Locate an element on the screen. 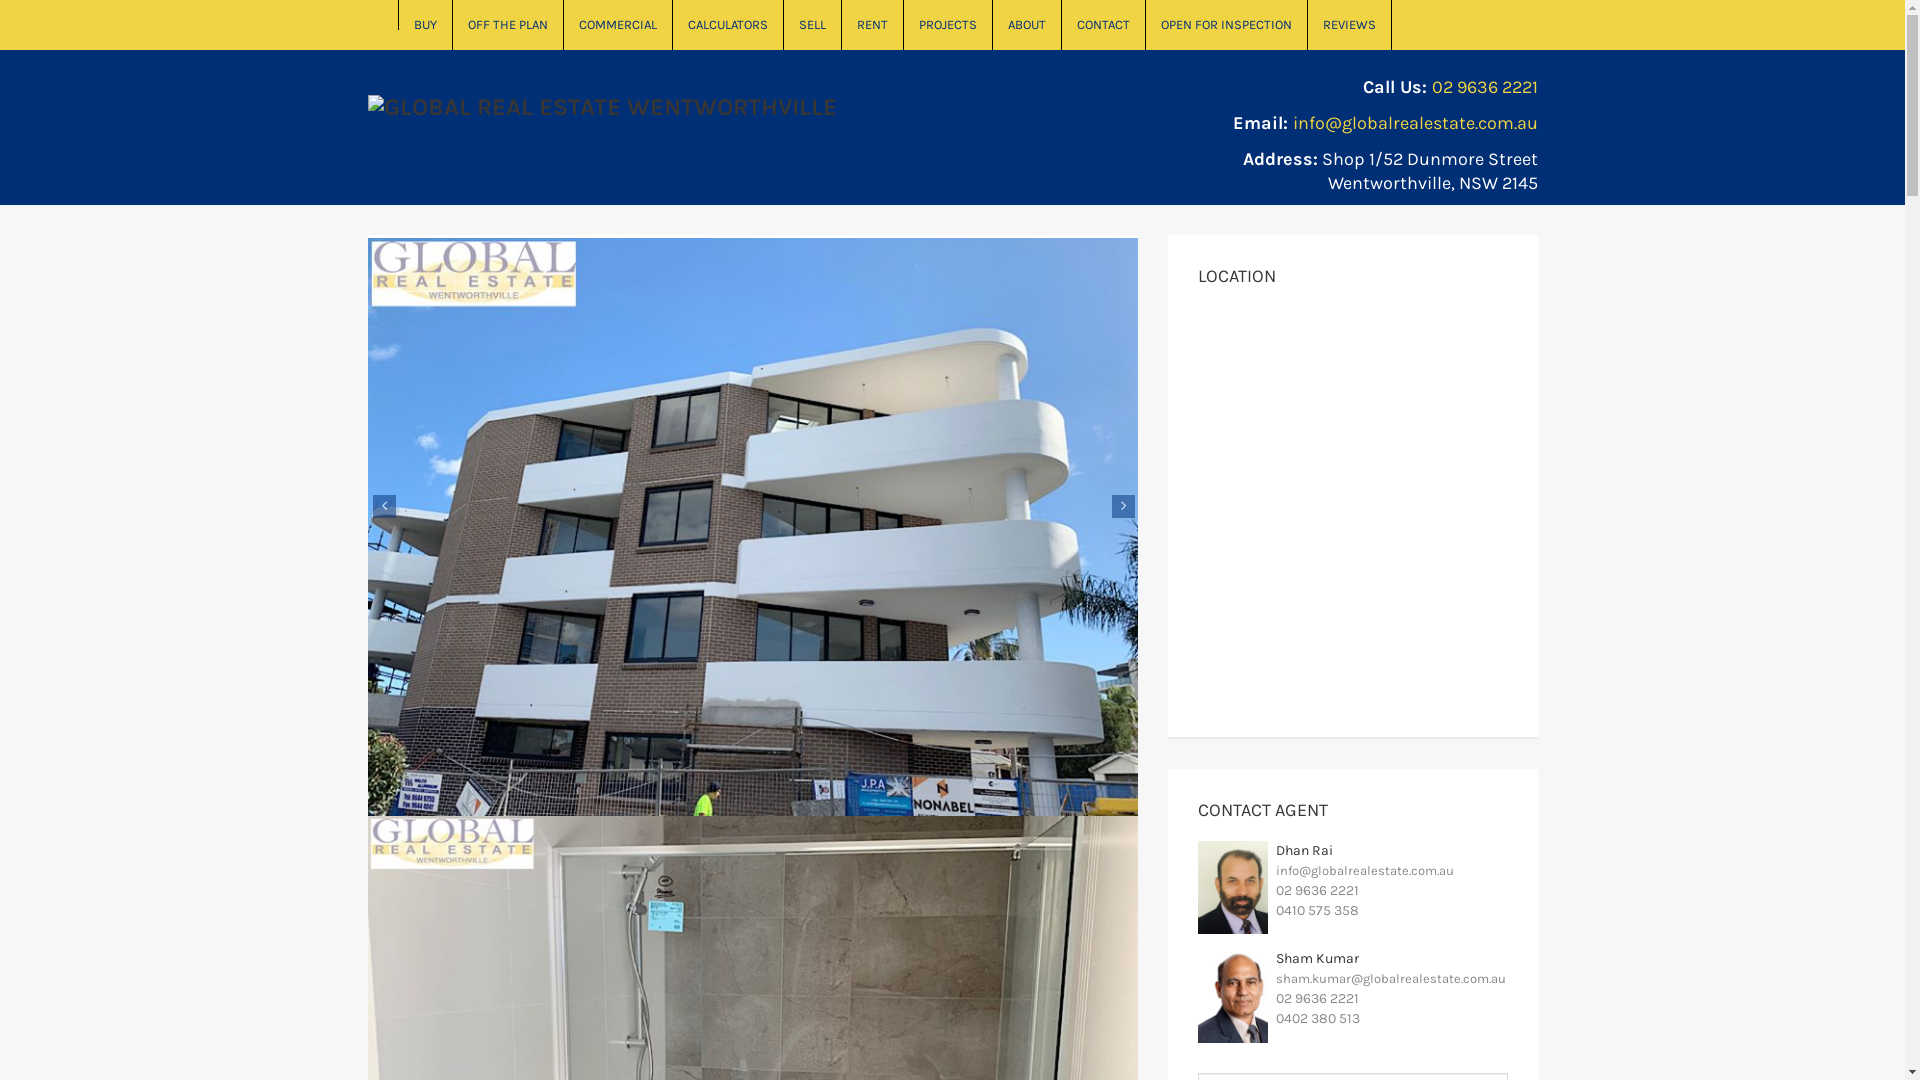 The height and width of the screenshot is (1080, 1920). PROJECTS is located at coordinates (948, 25).